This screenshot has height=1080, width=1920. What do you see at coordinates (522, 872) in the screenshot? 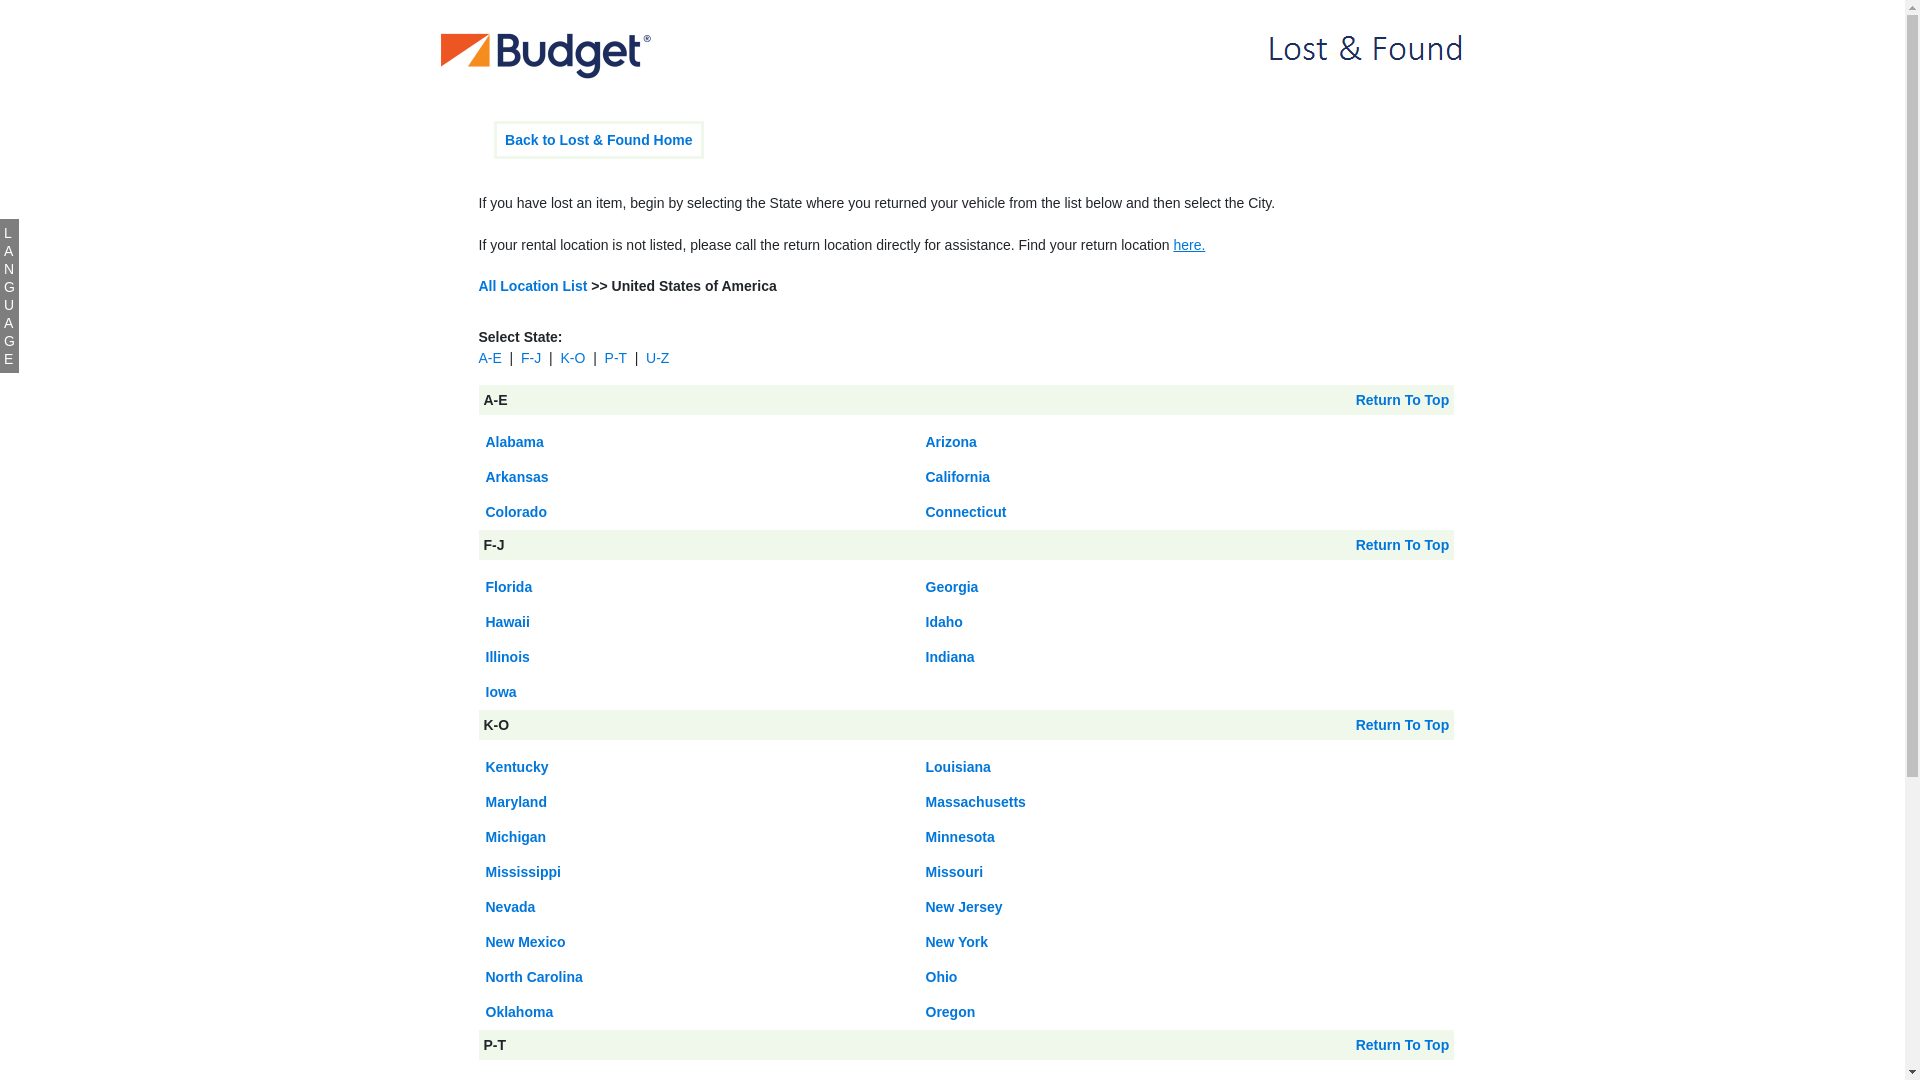
I see `Mississippi` at bounding box center [522, 872].